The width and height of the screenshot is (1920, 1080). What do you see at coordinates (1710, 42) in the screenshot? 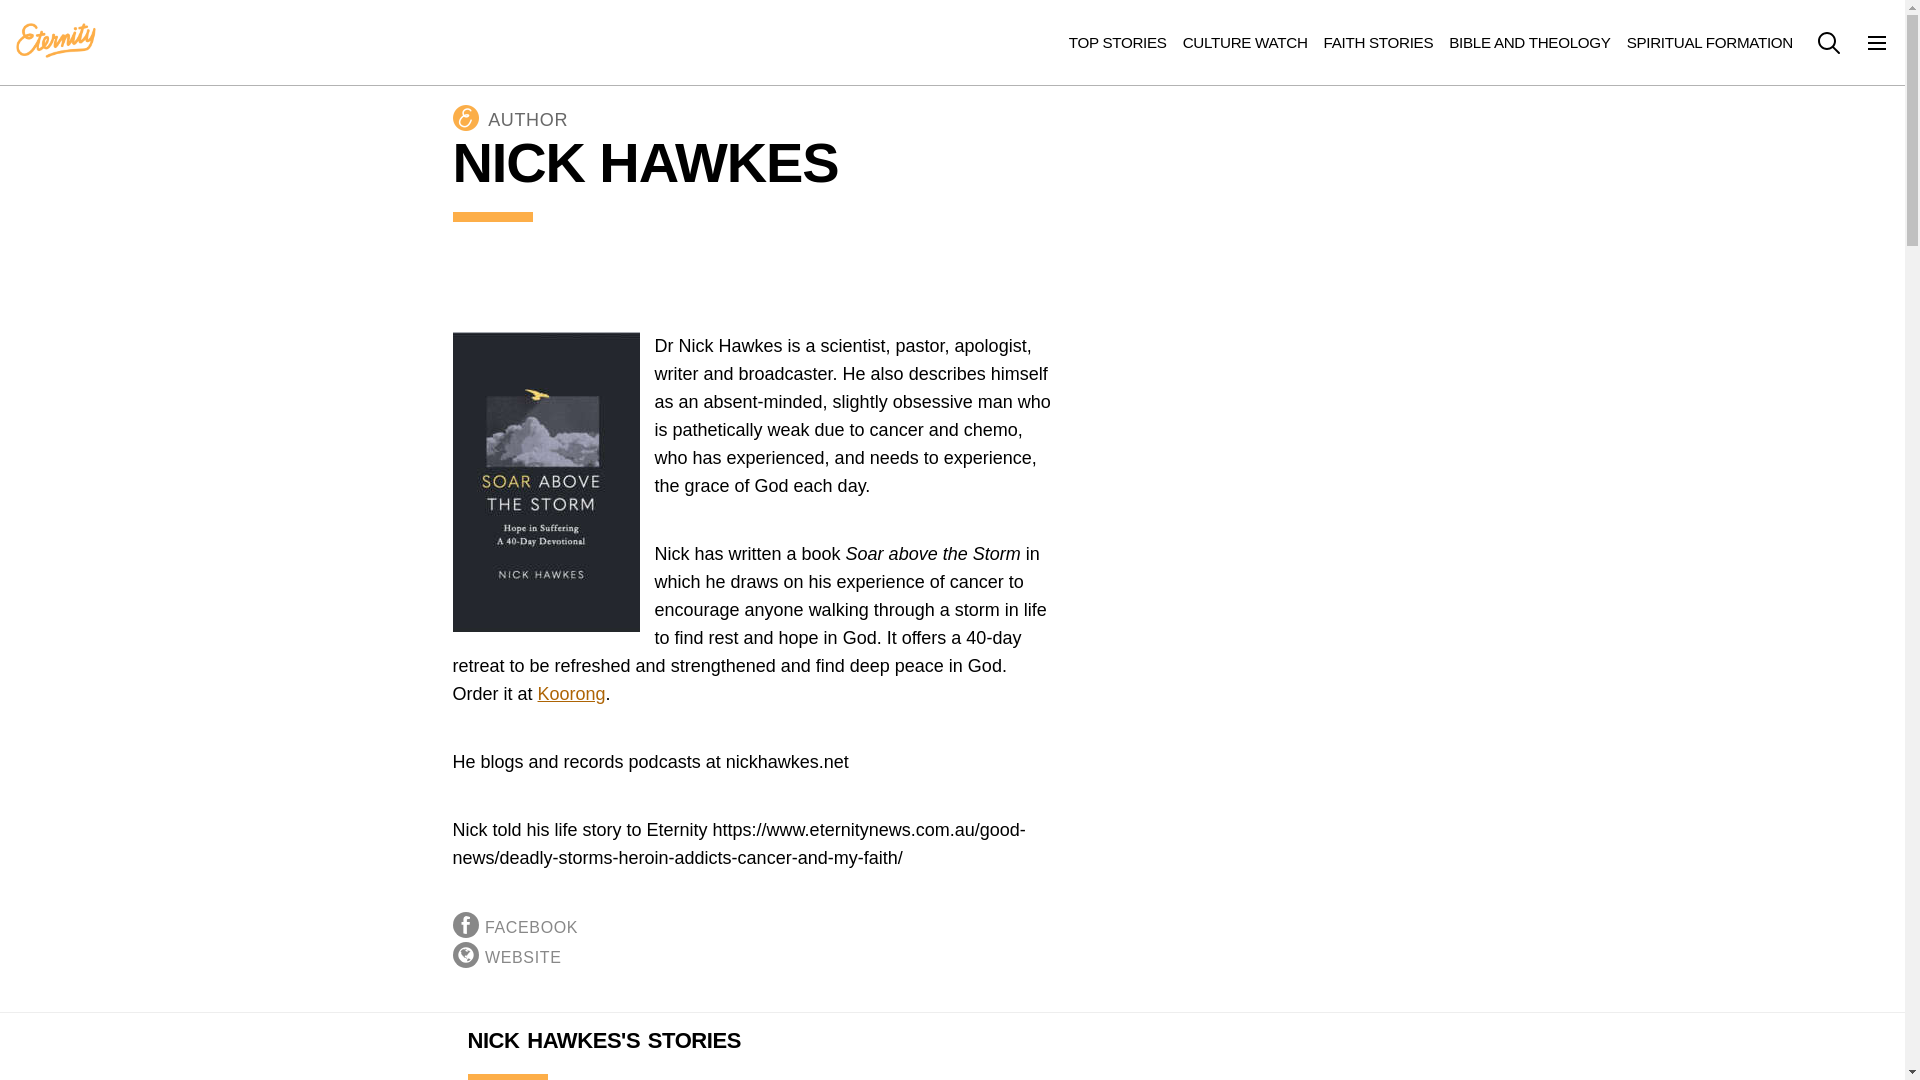
I see `SPIRITUAL FORMATION` at bounding box center [1710, 42].